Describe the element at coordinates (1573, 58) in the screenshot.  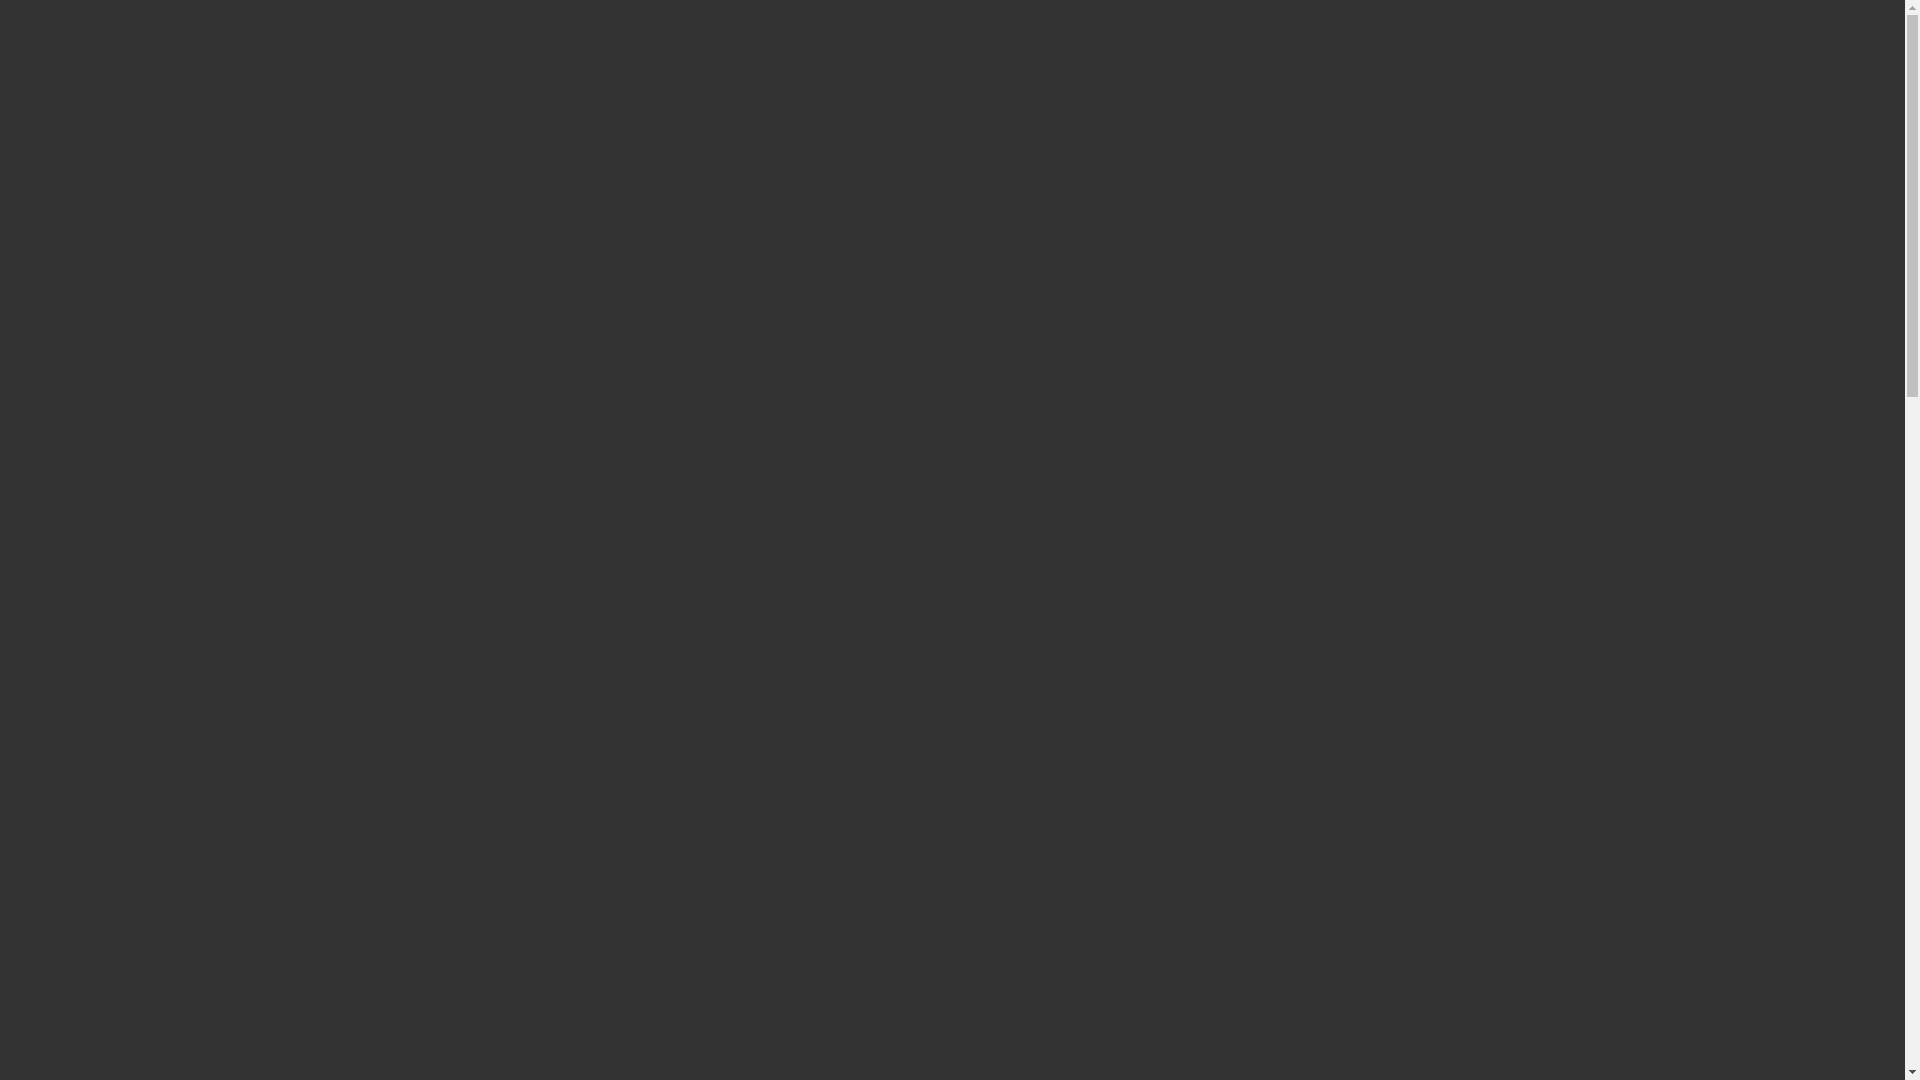
I see `RESOURCES` at that location.